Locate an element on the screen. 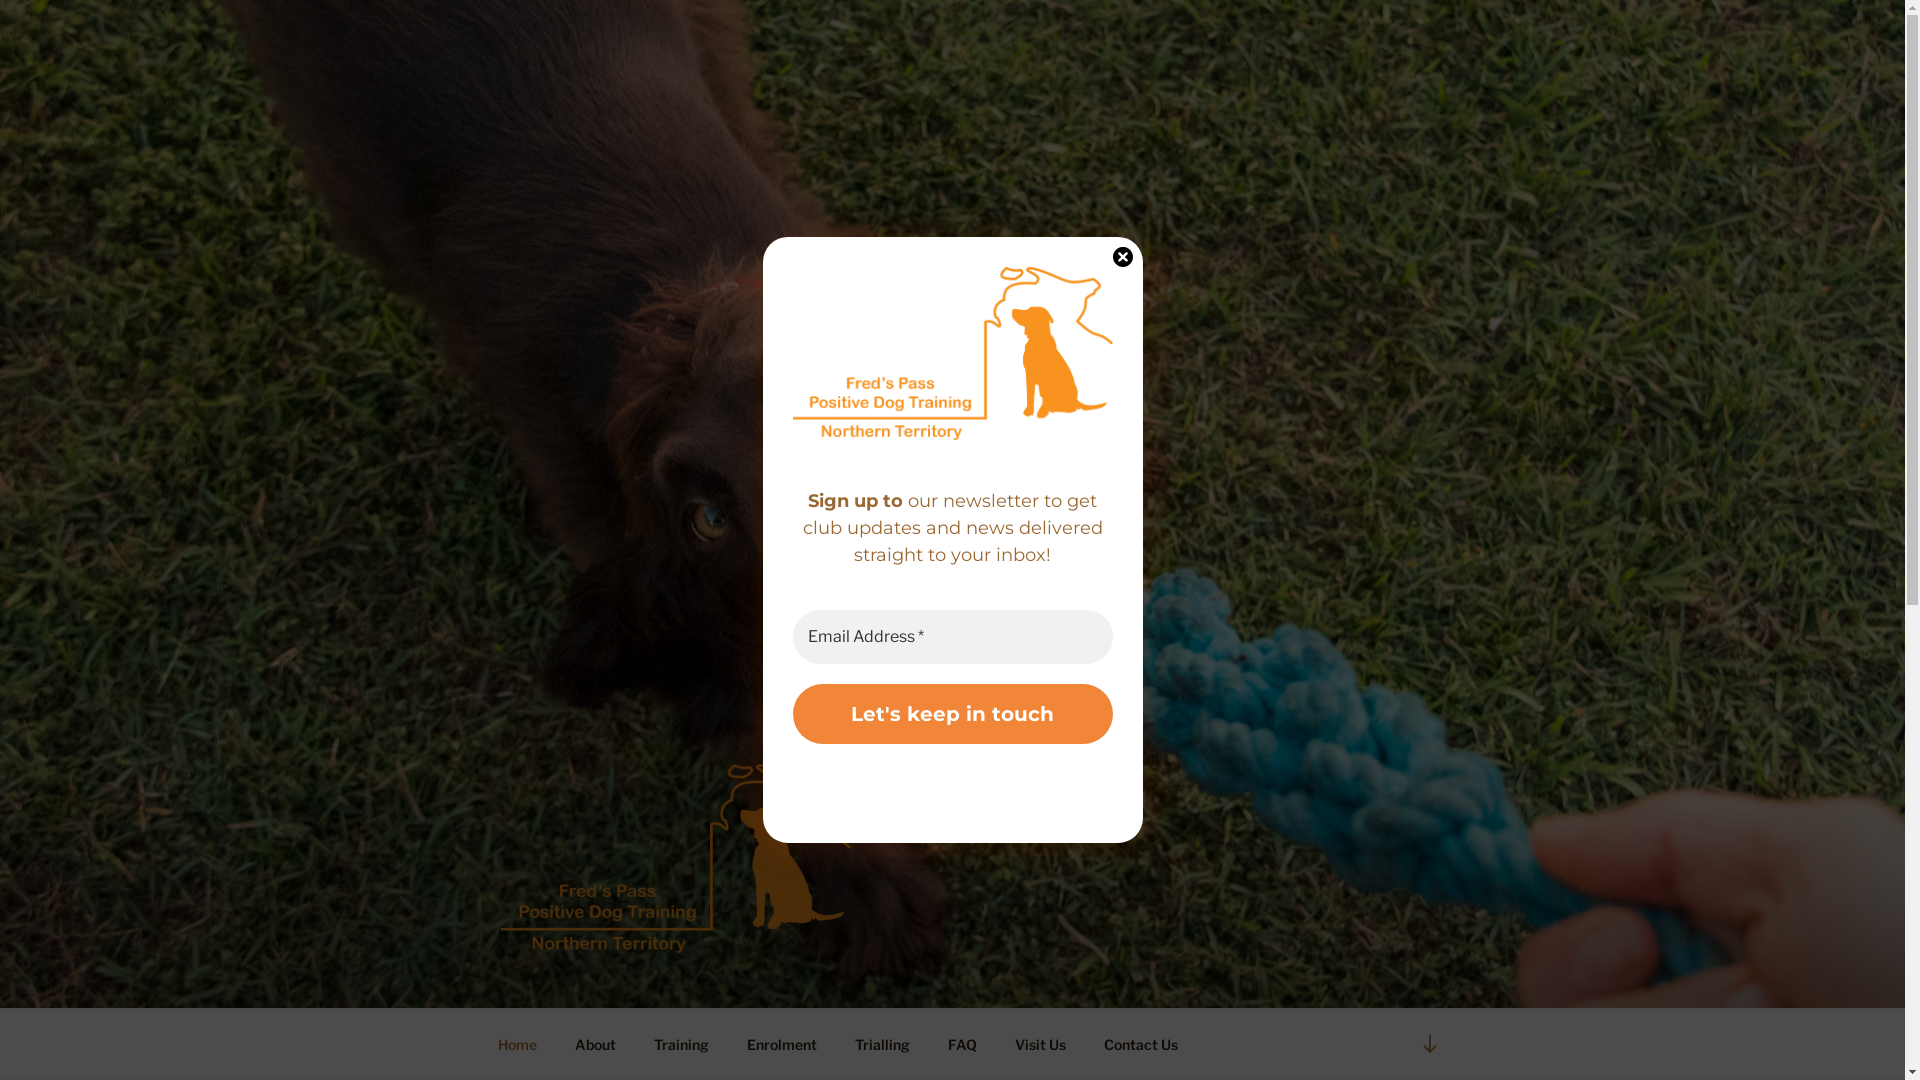 The height and width of the screenshot is (1080, 1920). Let's keep in touch is located at coordinates (952, 714).